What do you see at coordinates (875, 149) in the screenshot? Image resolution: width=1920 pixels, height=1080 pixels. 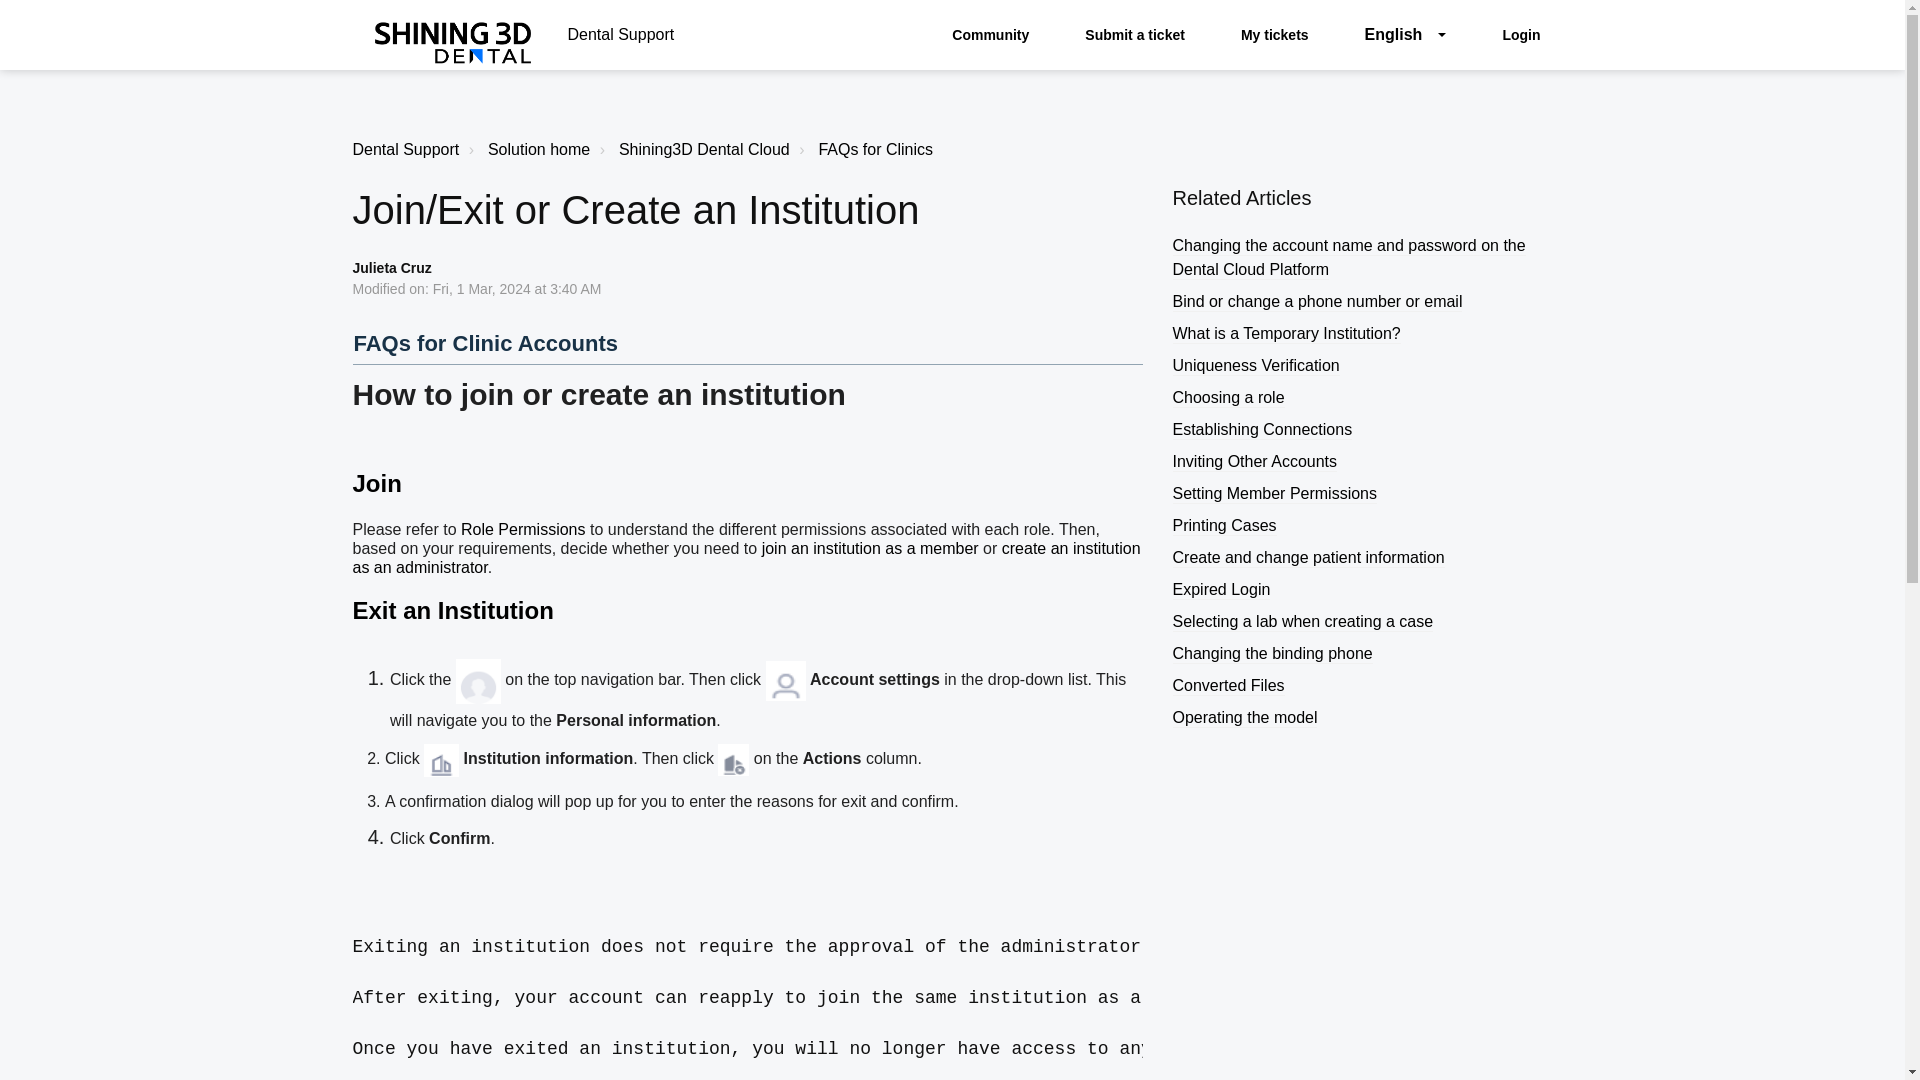 I see `FAQs for Clinics` at bounding box center [875, 149].